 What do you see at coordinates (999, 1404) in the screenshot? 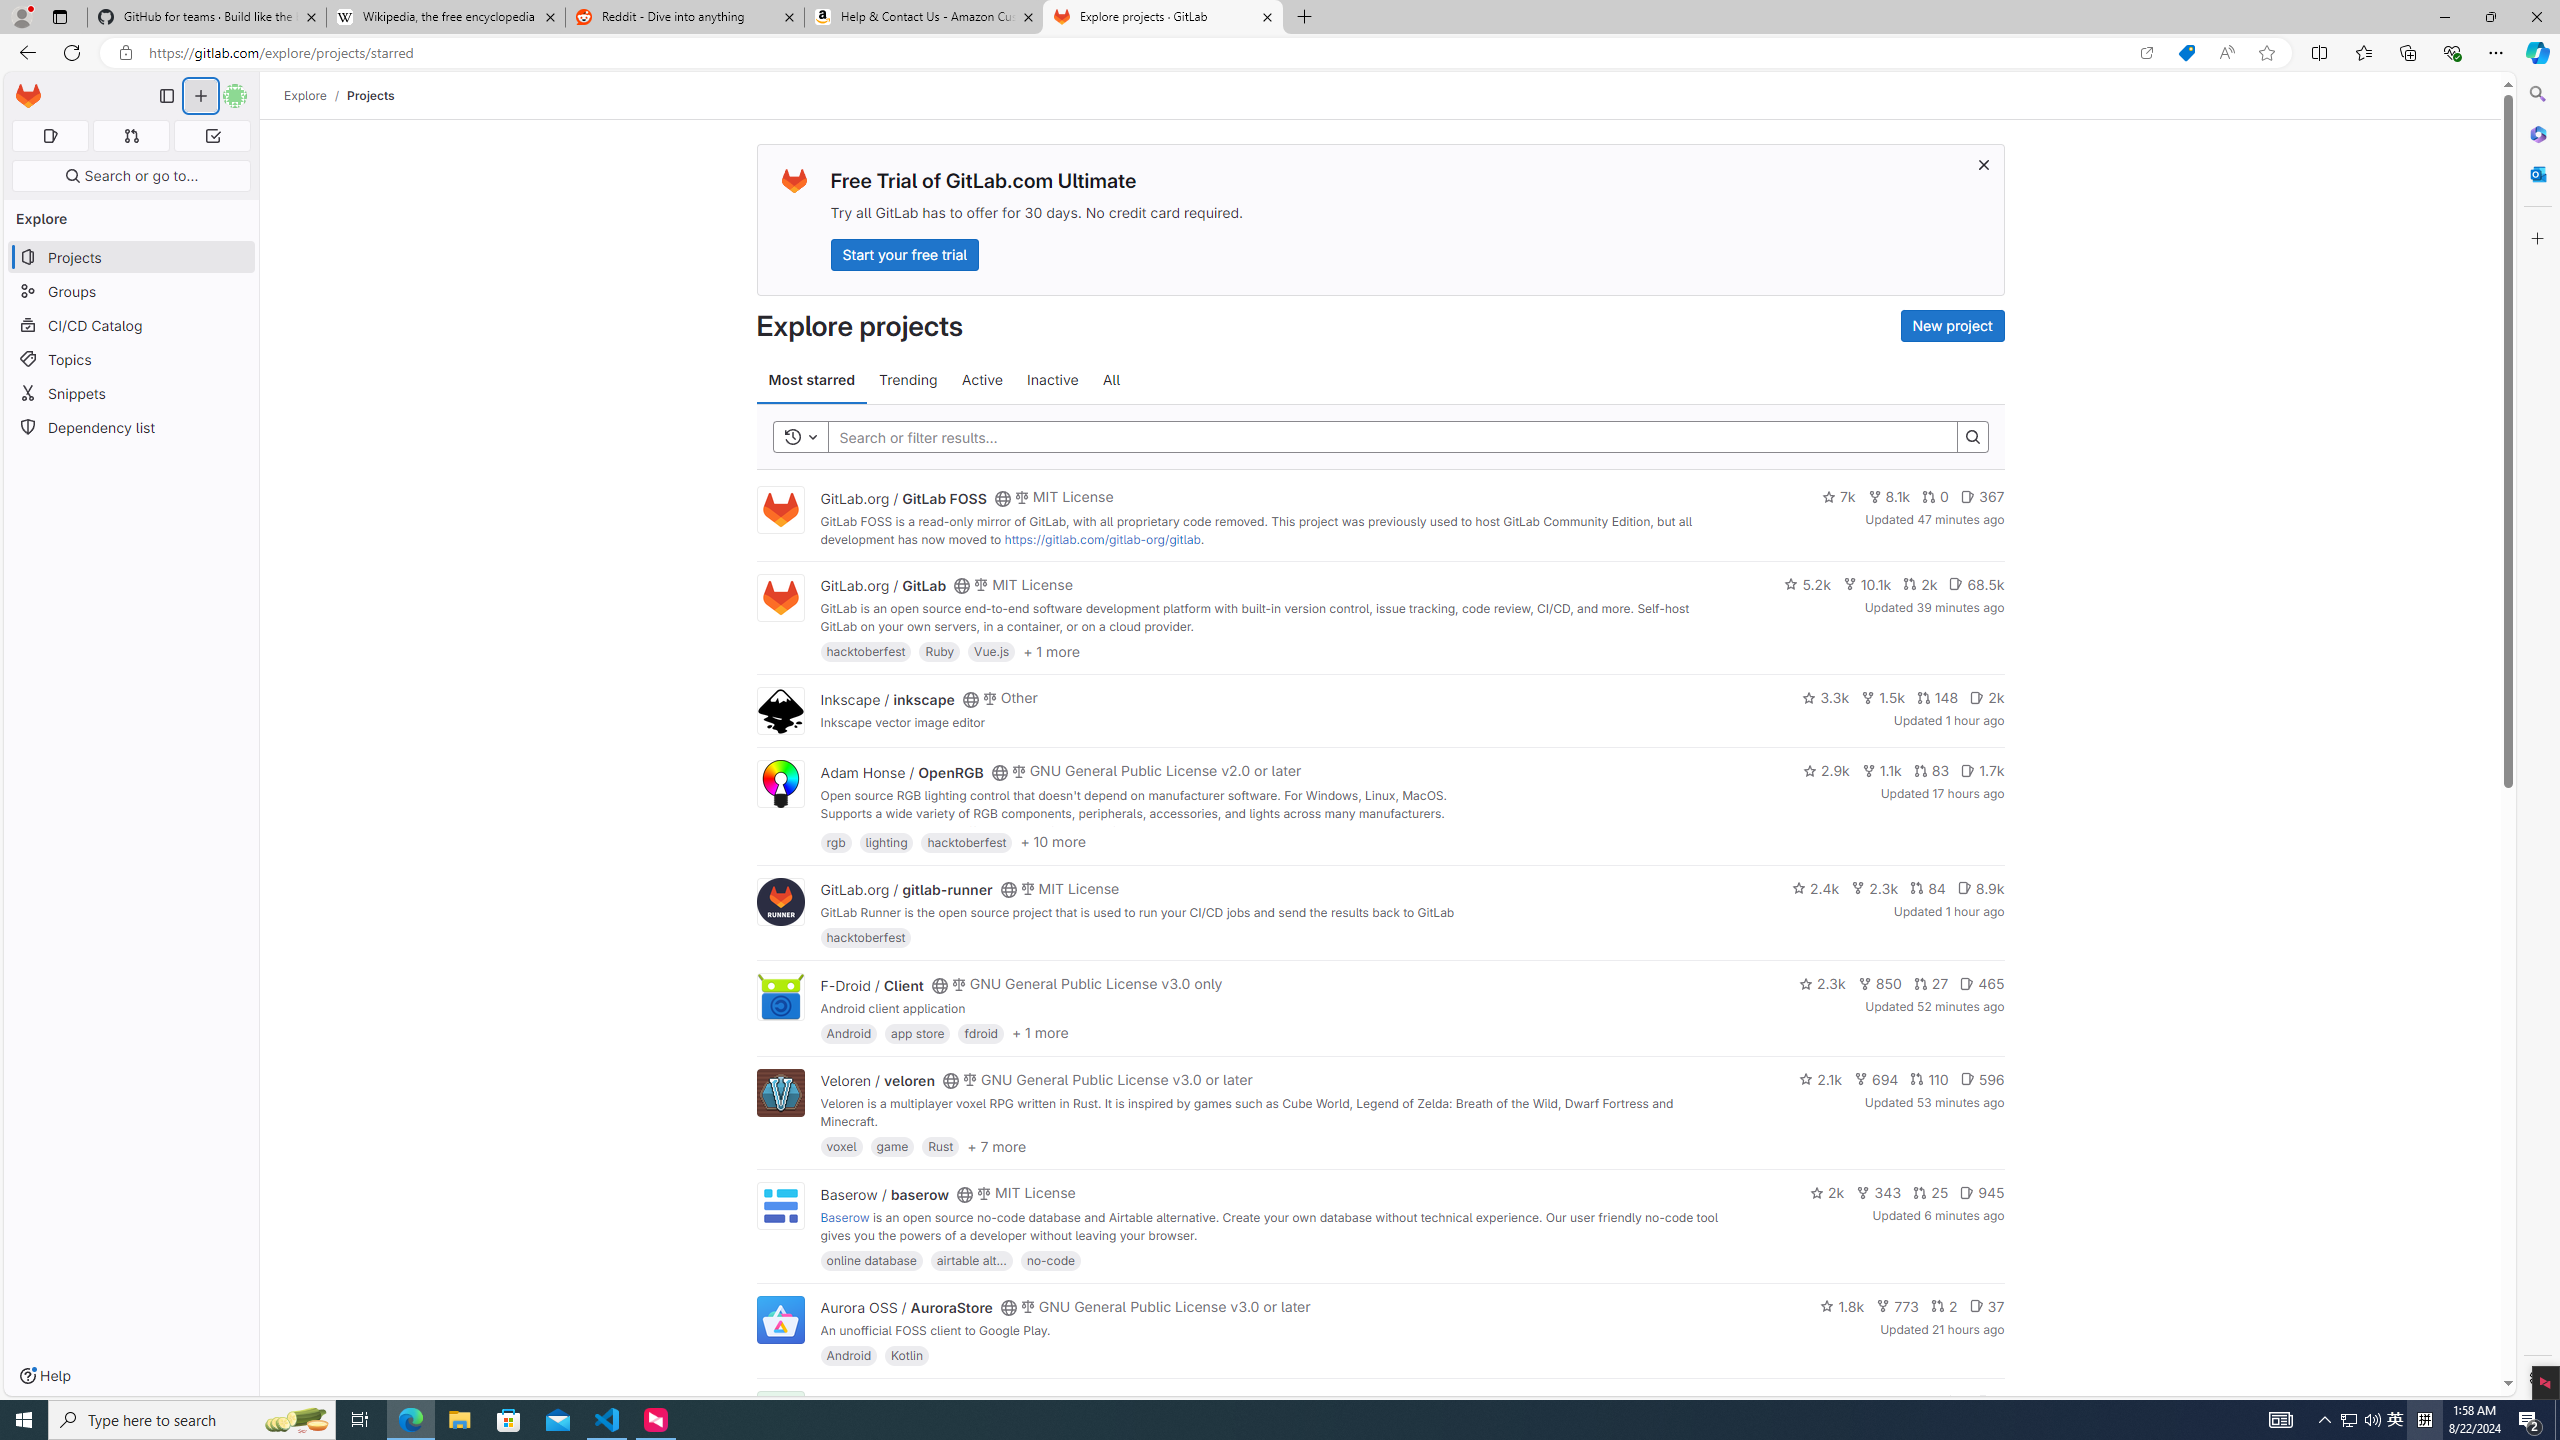
I see `Class: s16` at bounding box center [999, 1404].